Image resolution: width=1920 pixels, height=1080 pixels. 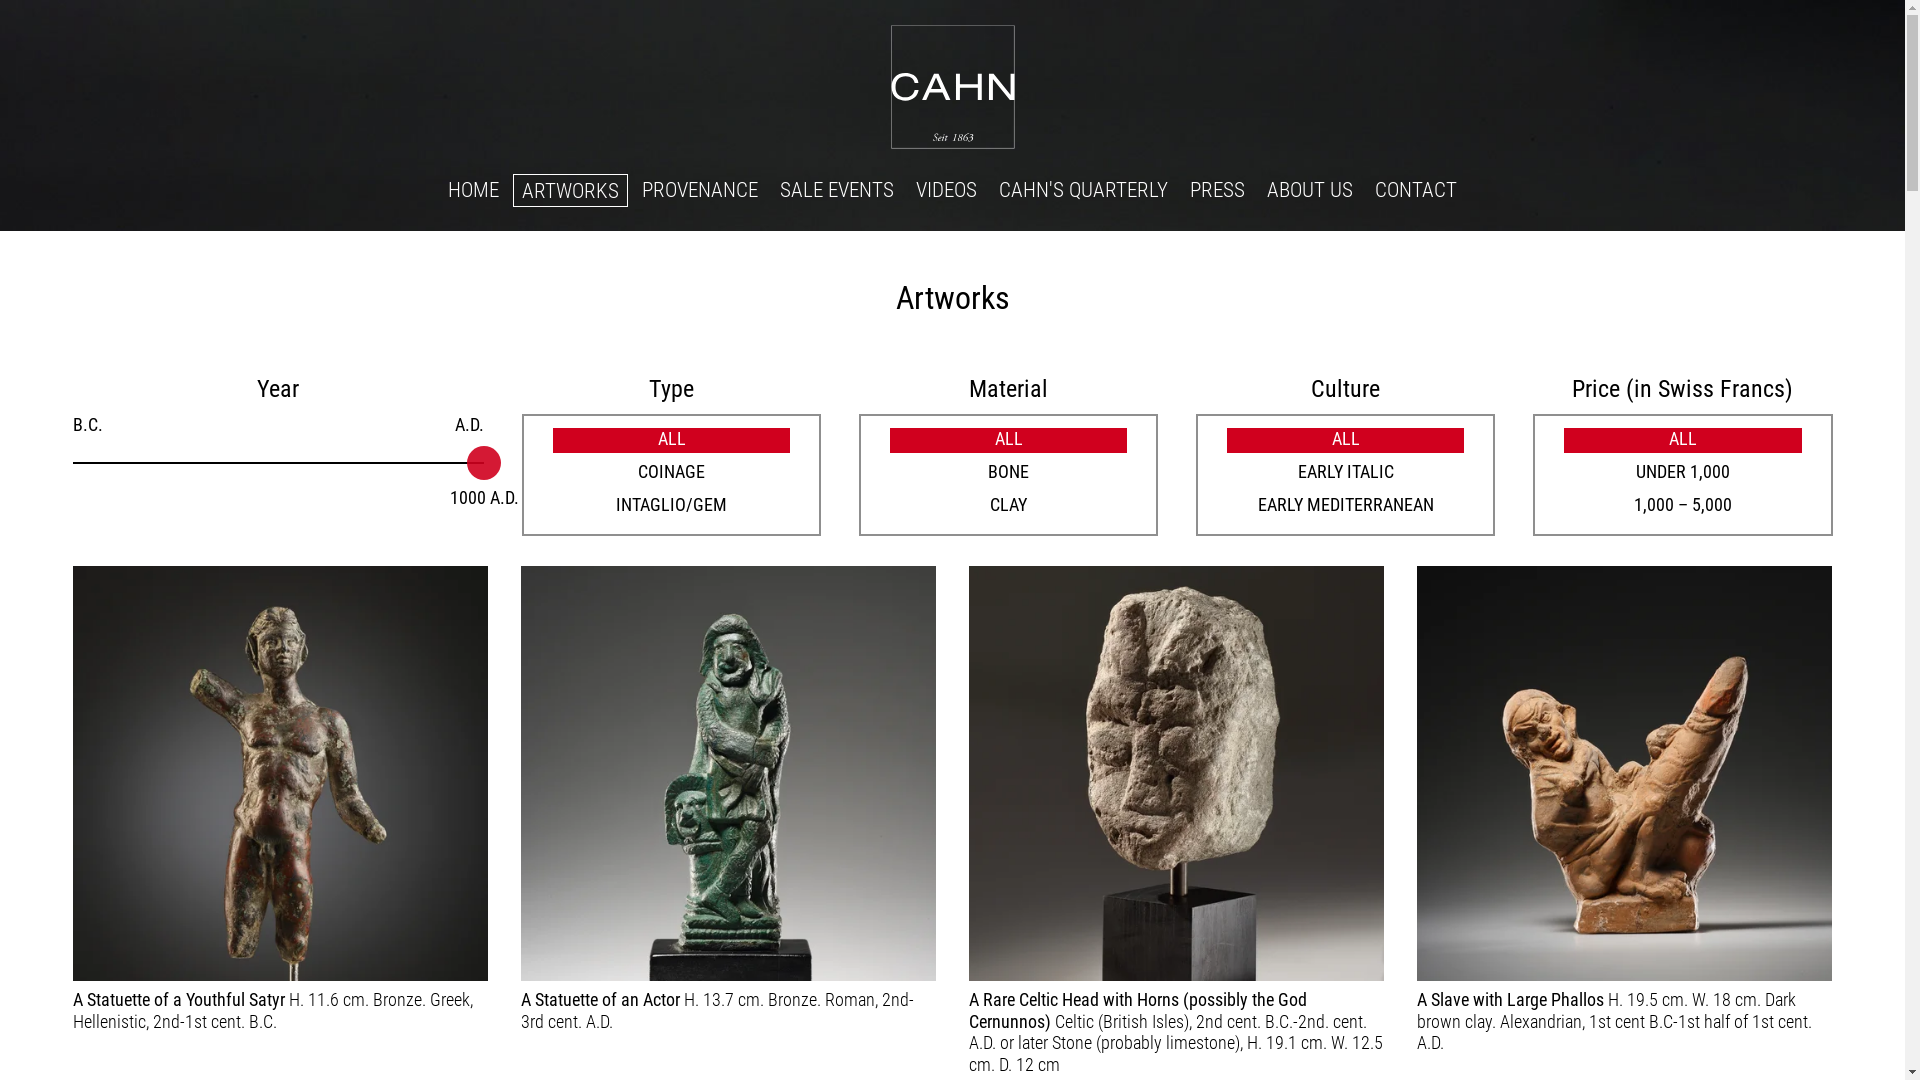 What do you see at coordinates (1084, 190) in the screenshot?
I see `CAHN'S QUARTERLY` at bounding box center [1084, 190].